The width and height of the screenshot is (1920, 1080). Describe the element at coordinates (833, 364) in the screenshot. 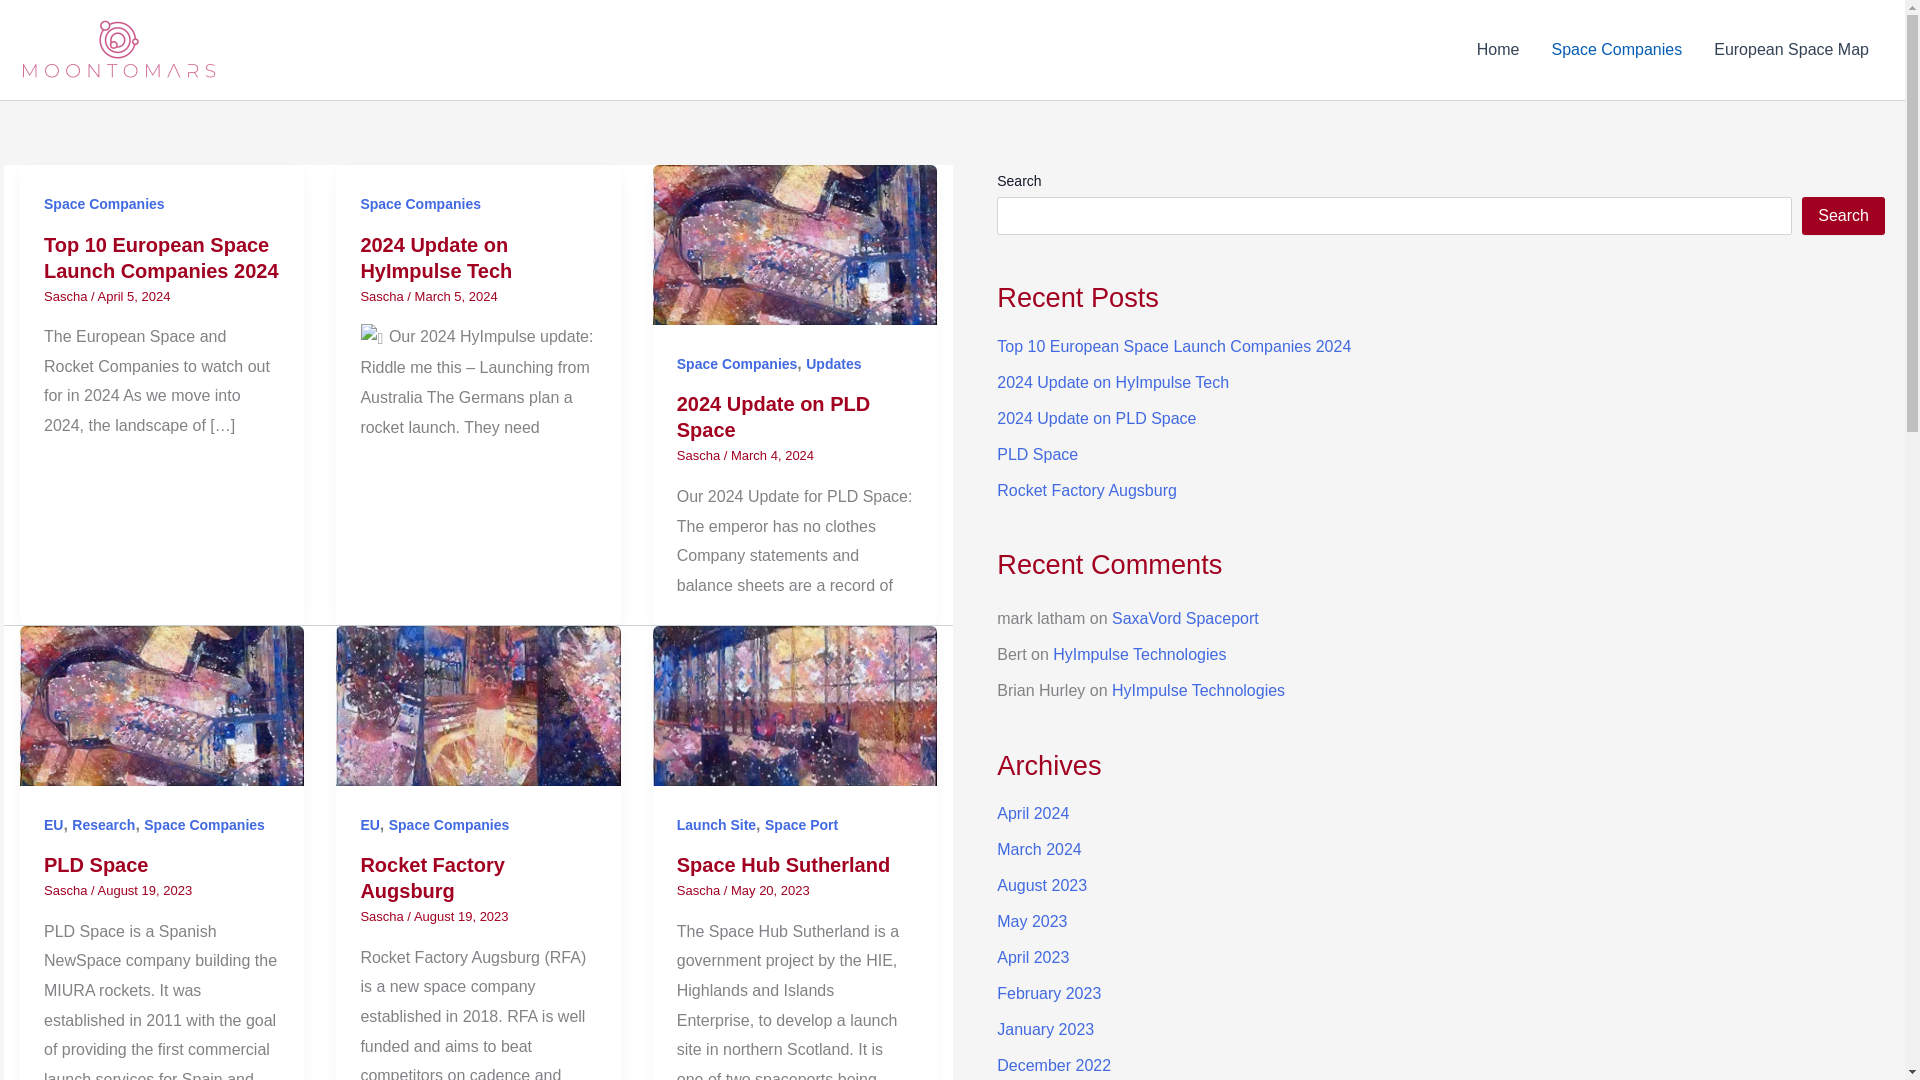

I see `Updates` at that location.